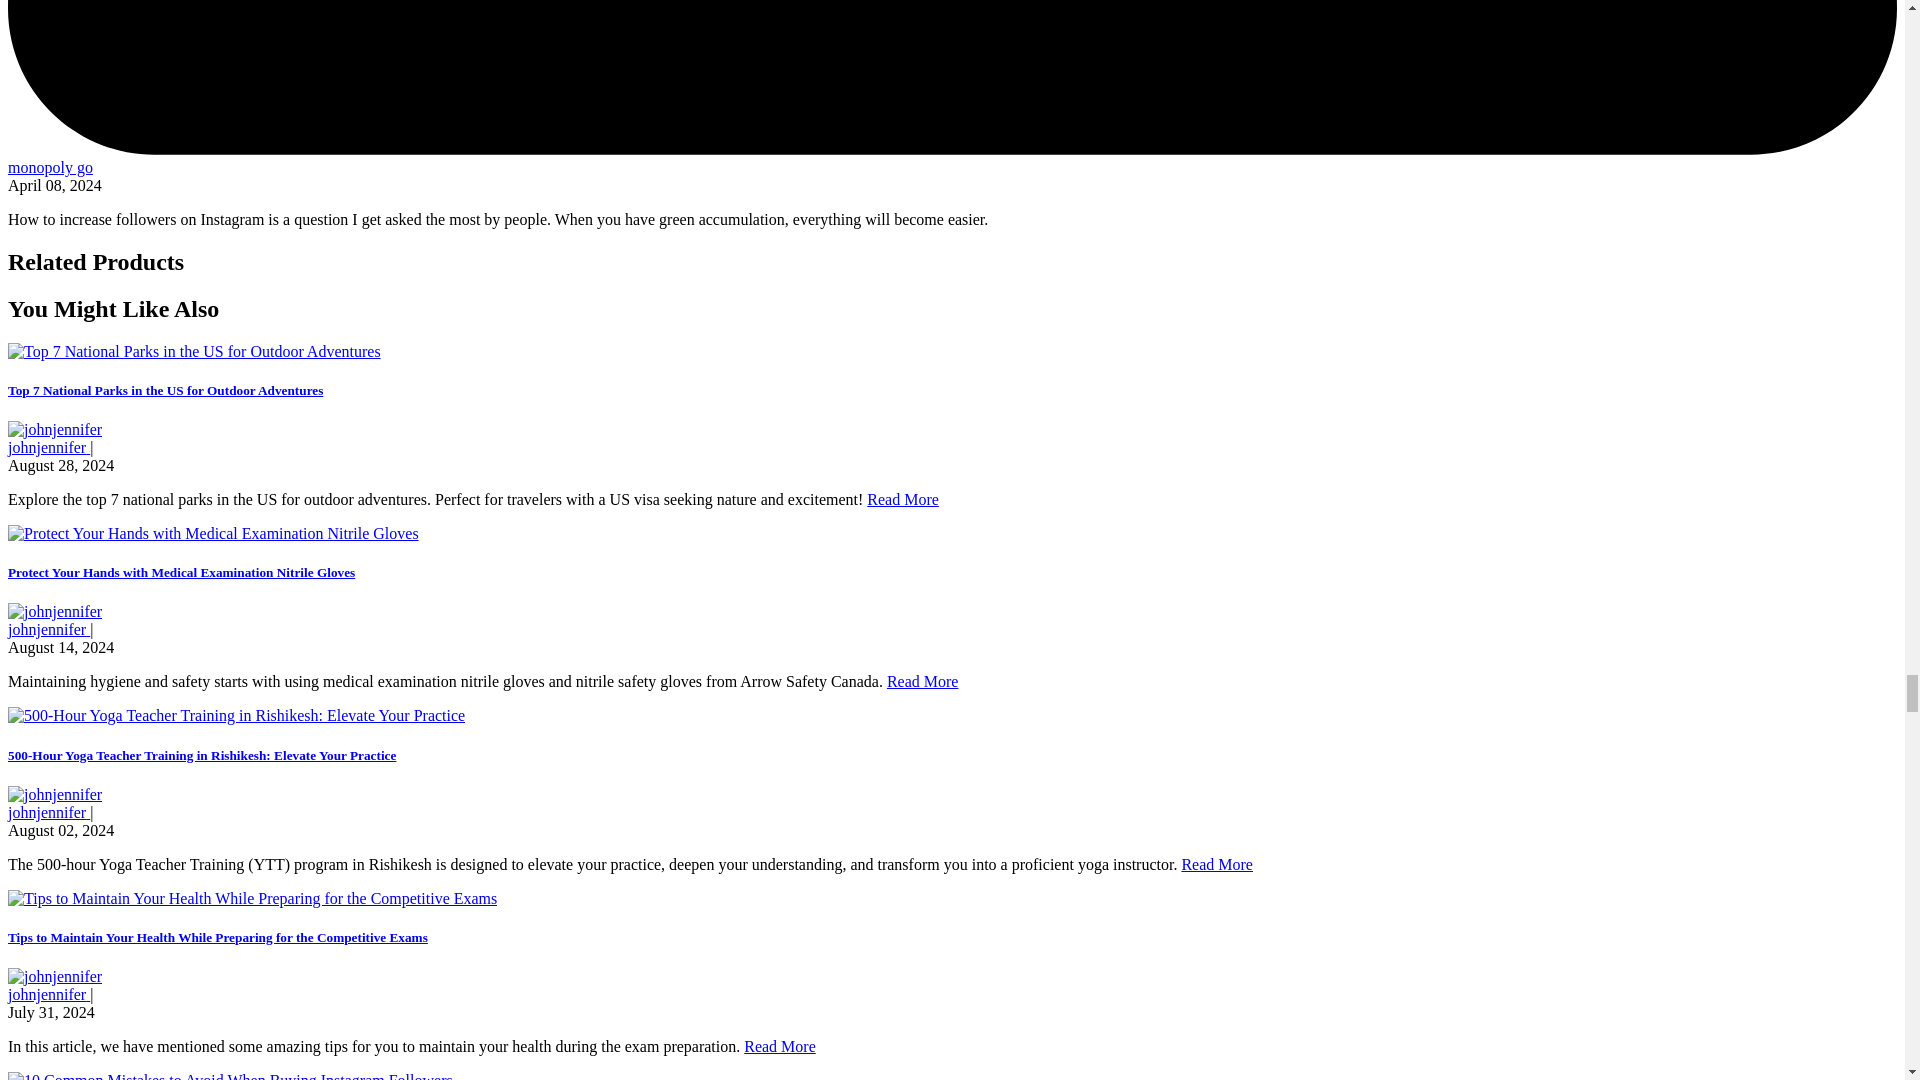  What do you see at coordinates (902, 499) in the screenshot?
I see `Read More` at bounding box center [902, 499].